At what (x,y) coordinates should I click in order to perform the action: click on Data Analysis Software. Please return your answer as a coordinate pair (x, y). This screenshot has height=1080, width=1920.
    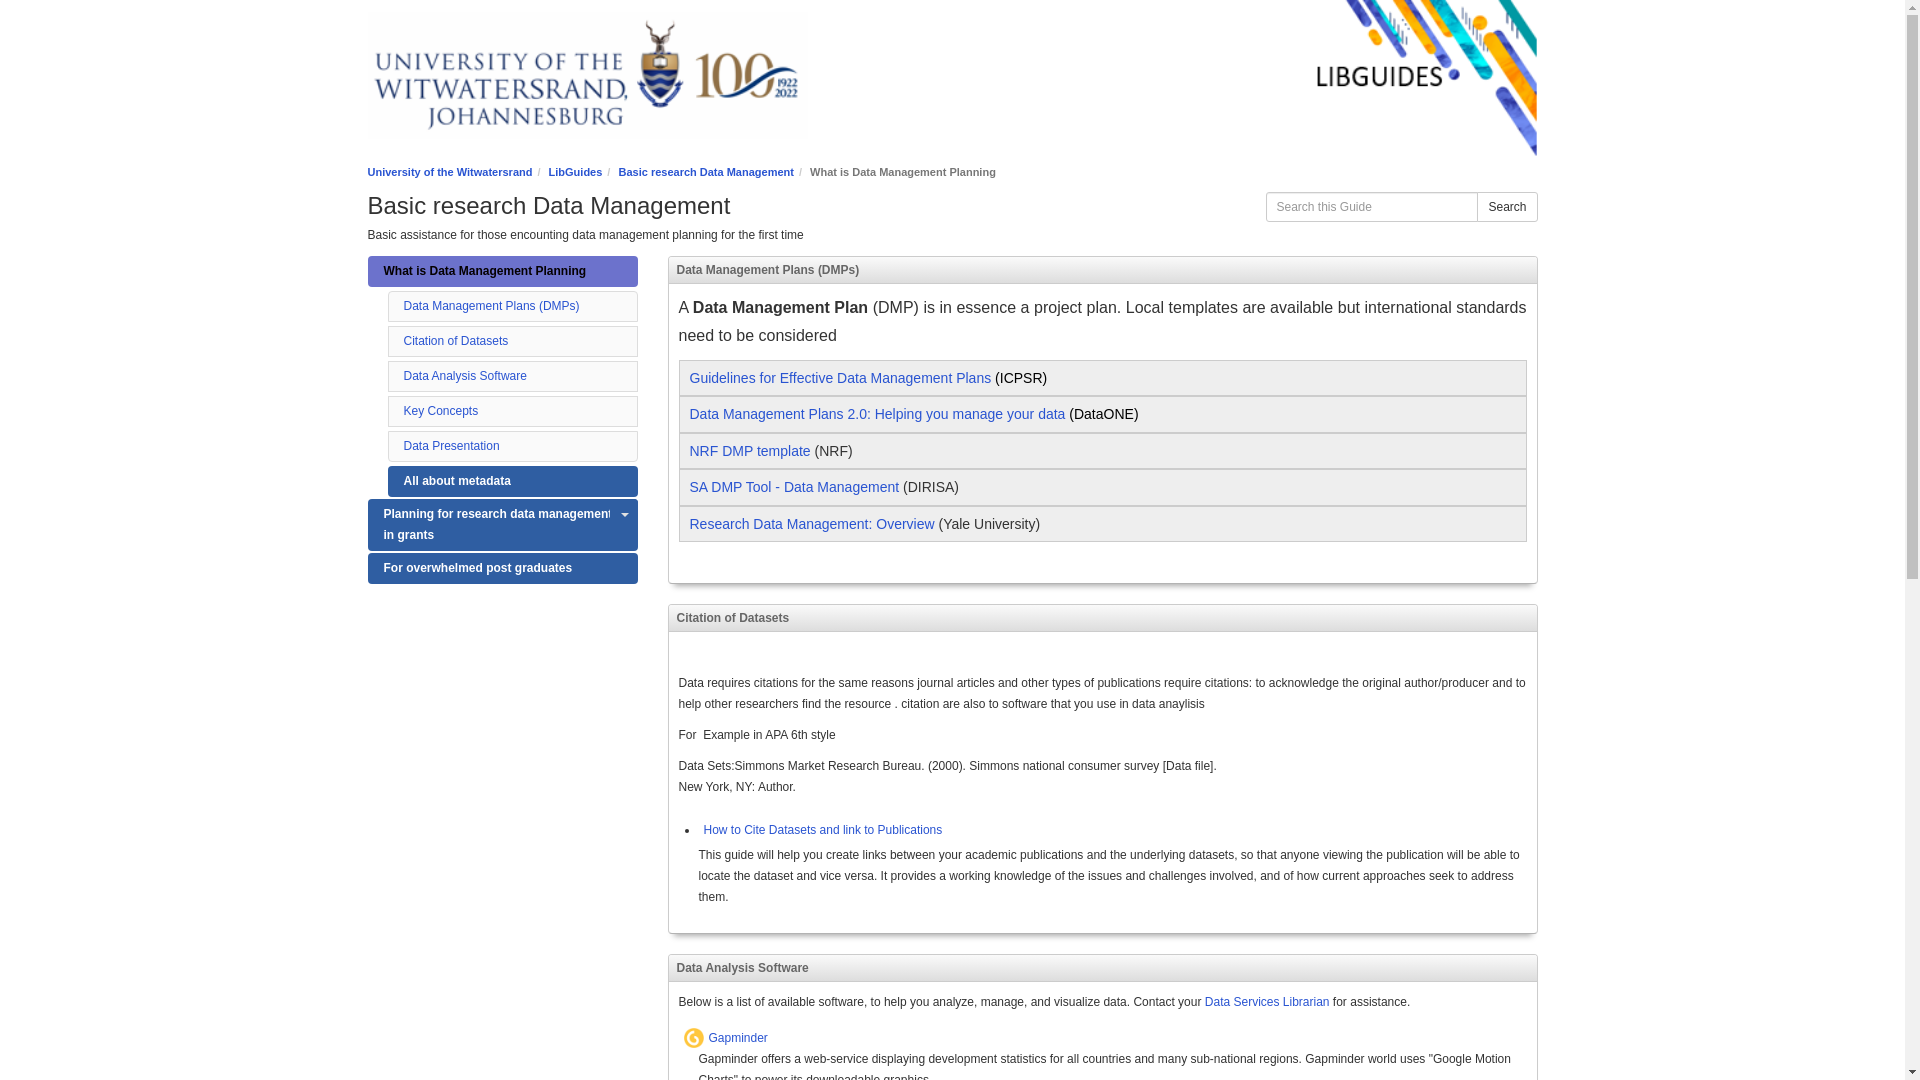
    Looking at the image, I should click on (464, 376).